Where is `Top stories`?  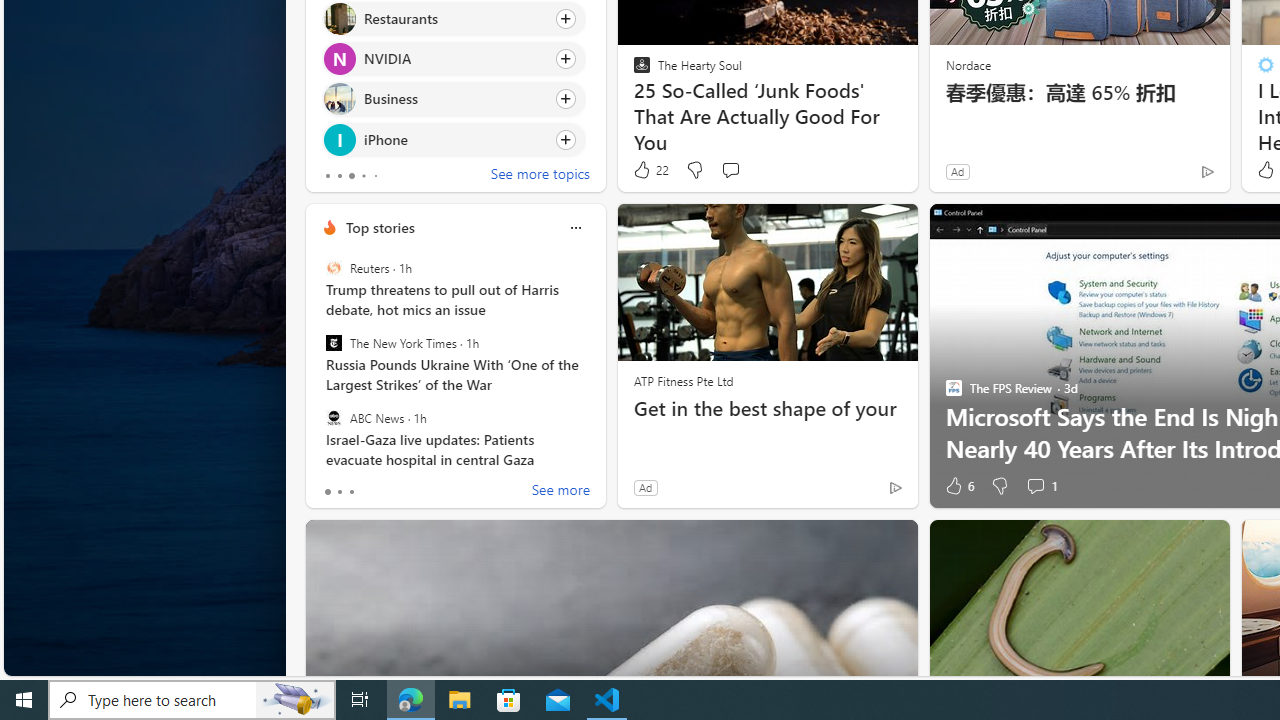
Top stories is located at coordinates (380, 227).